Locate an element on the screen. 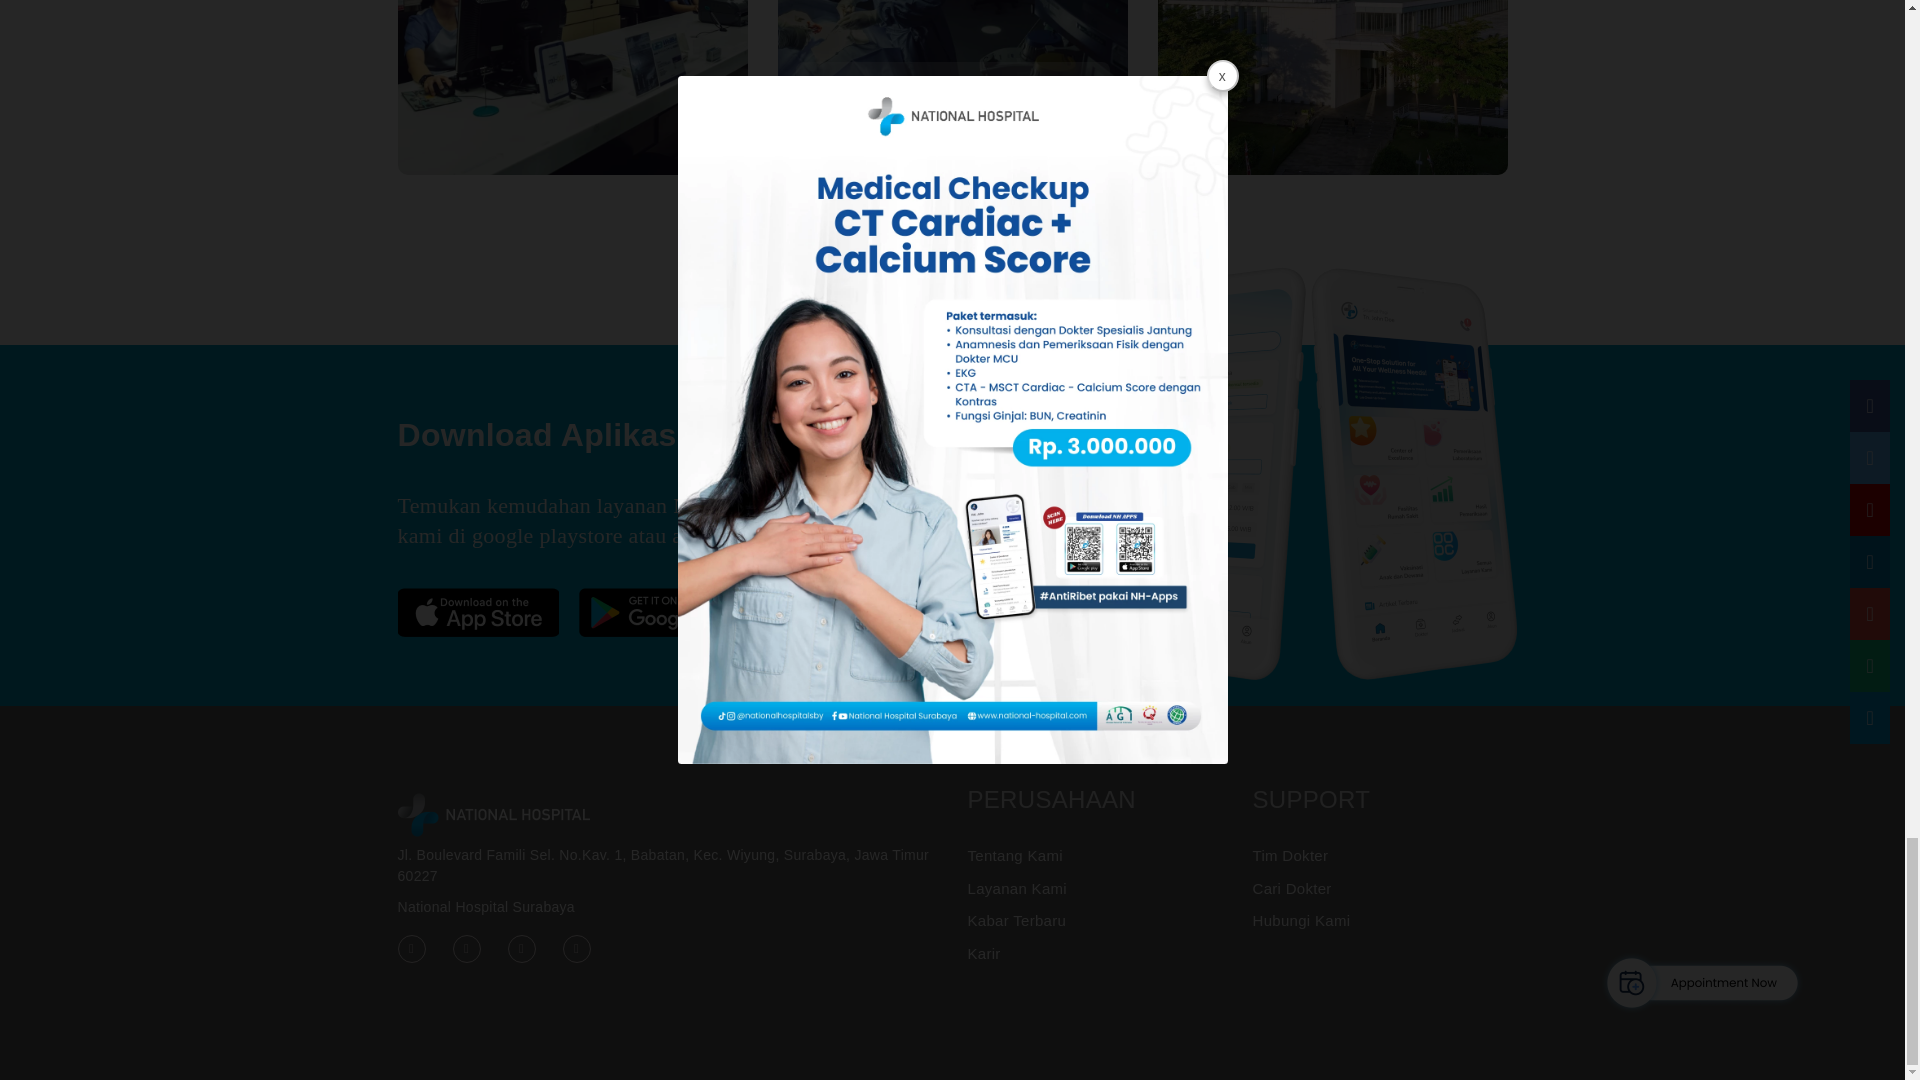 The height and width of the screenshot is (1080, 1920). Berita Terbaru dari National Hospital is located at coordinates (572, 87).